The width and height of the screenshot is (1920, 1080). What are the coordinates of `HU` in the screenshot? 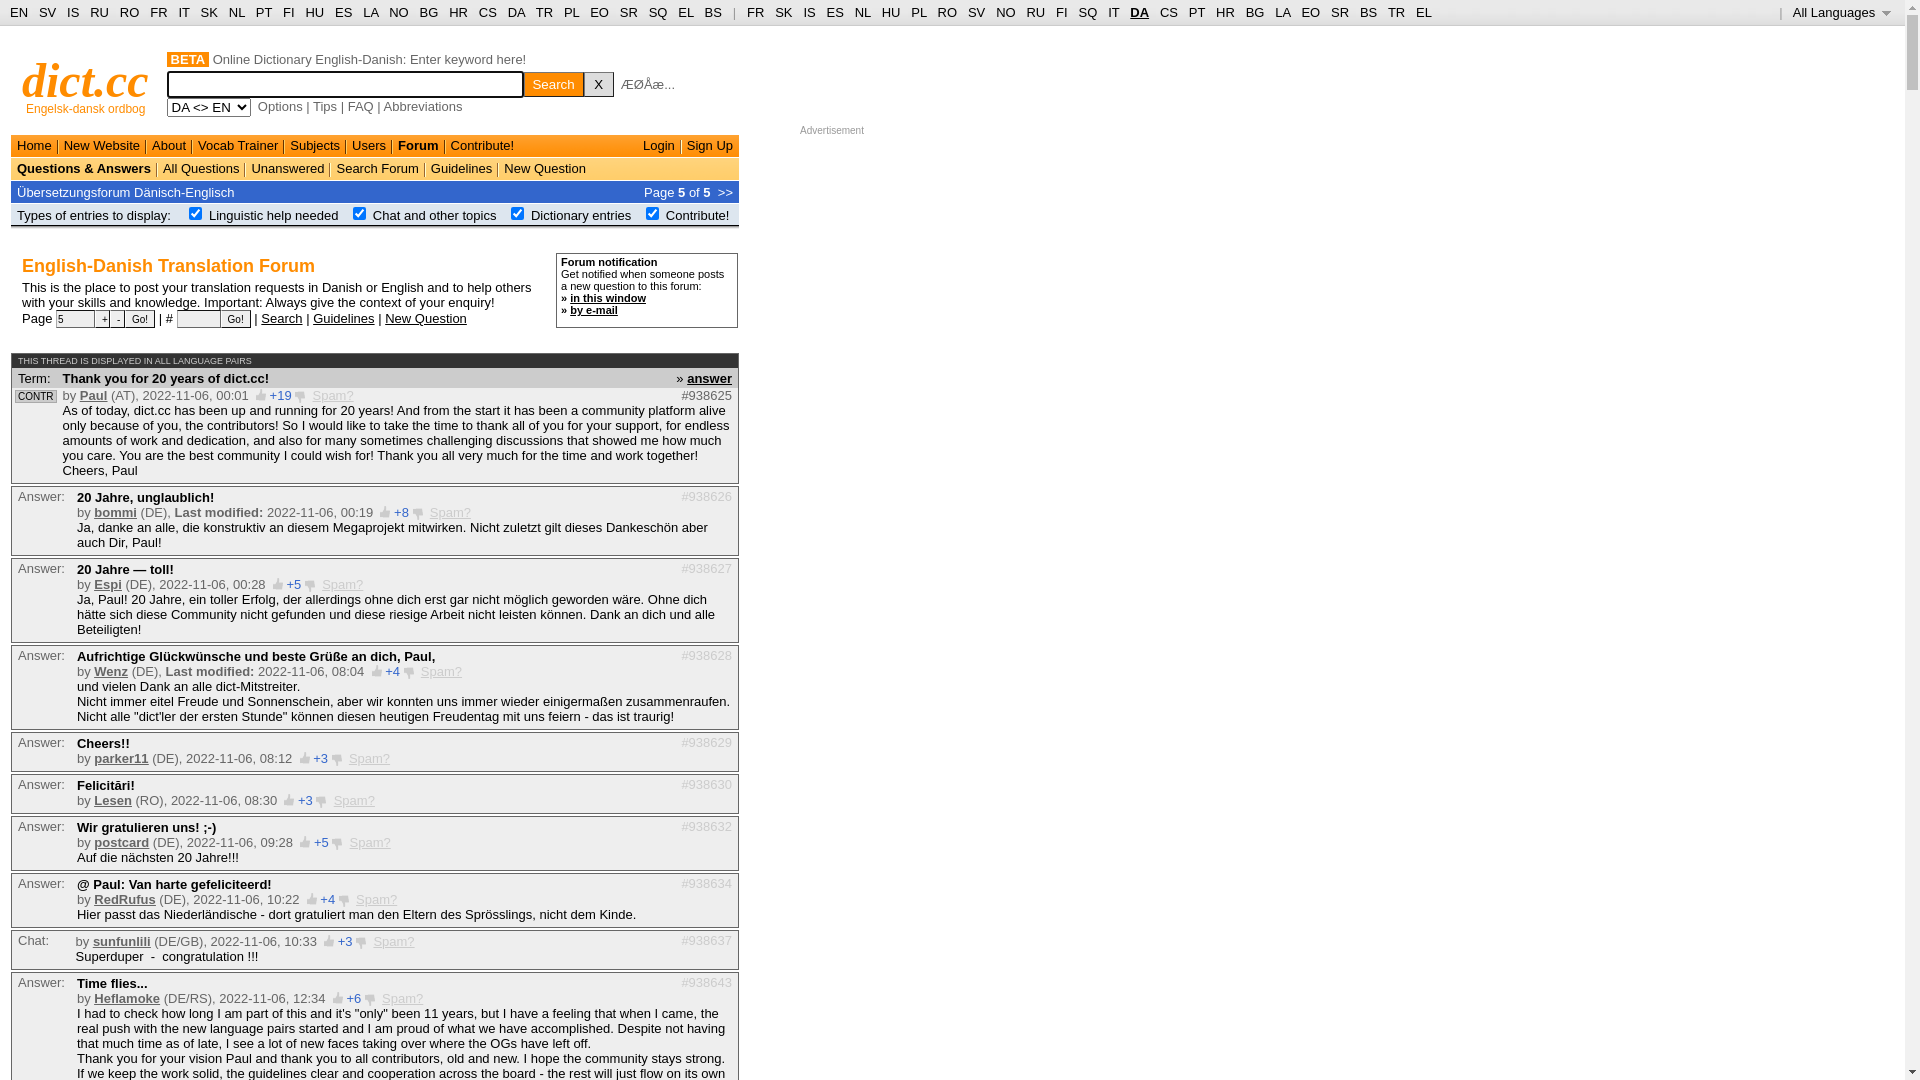 It's located at (892, 12).